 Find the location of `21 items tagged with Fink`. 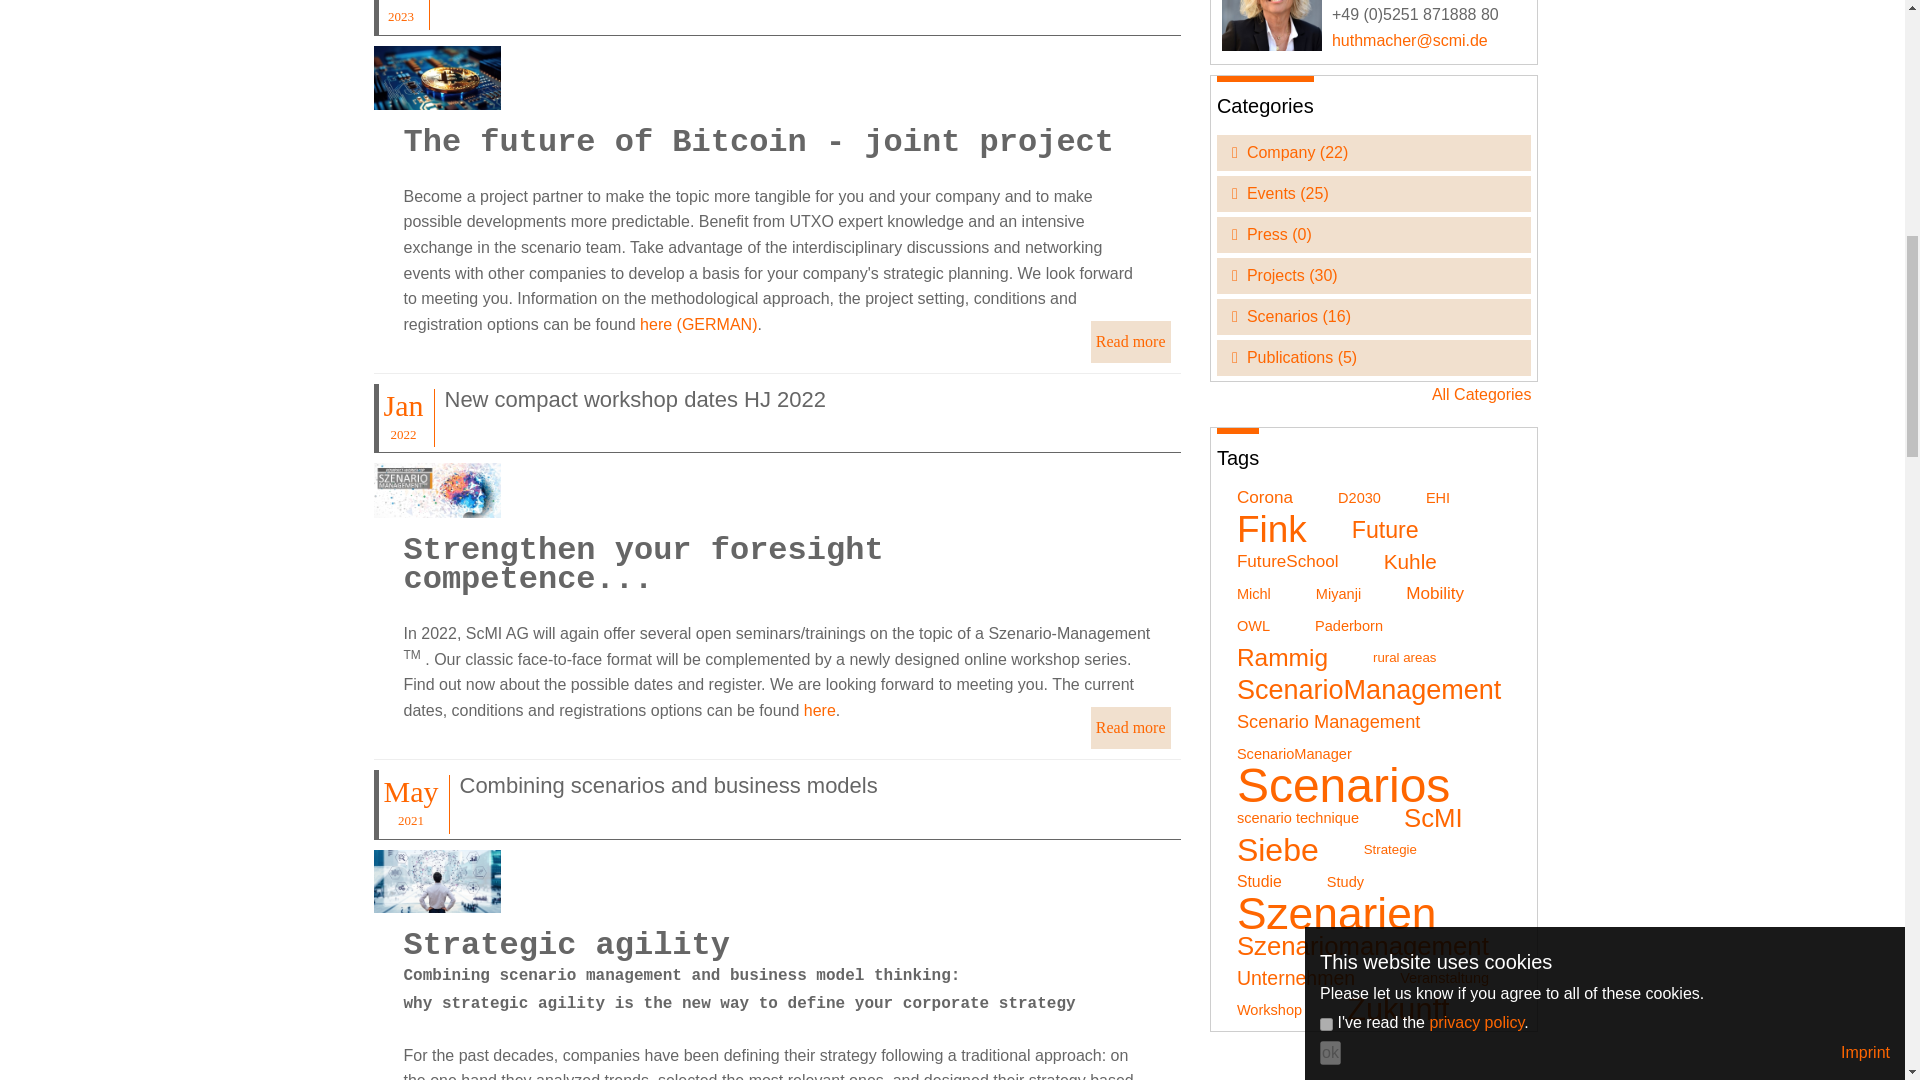

21 items tagged with Fink is located at coordinates (1267, 530).